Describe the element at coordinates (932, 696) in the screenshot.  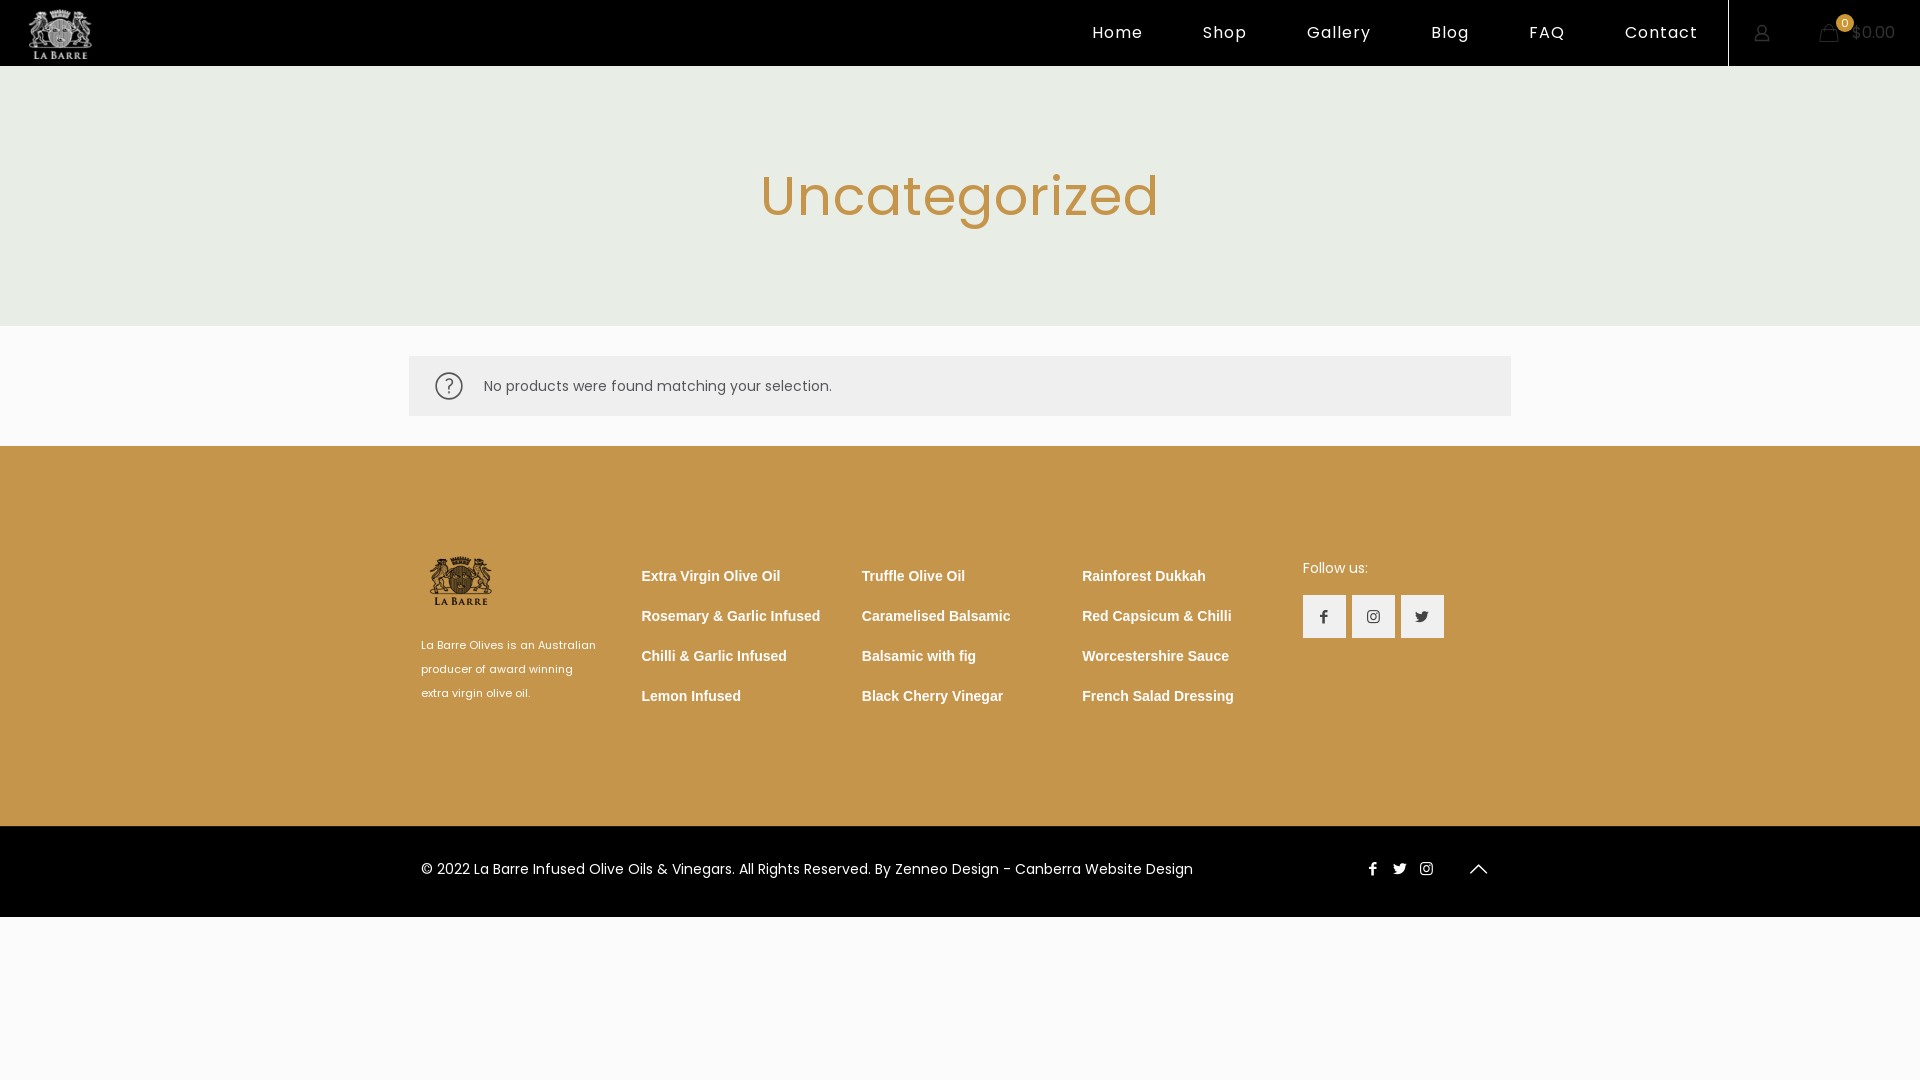
I see `Black Cherry Vinegar` at that location.